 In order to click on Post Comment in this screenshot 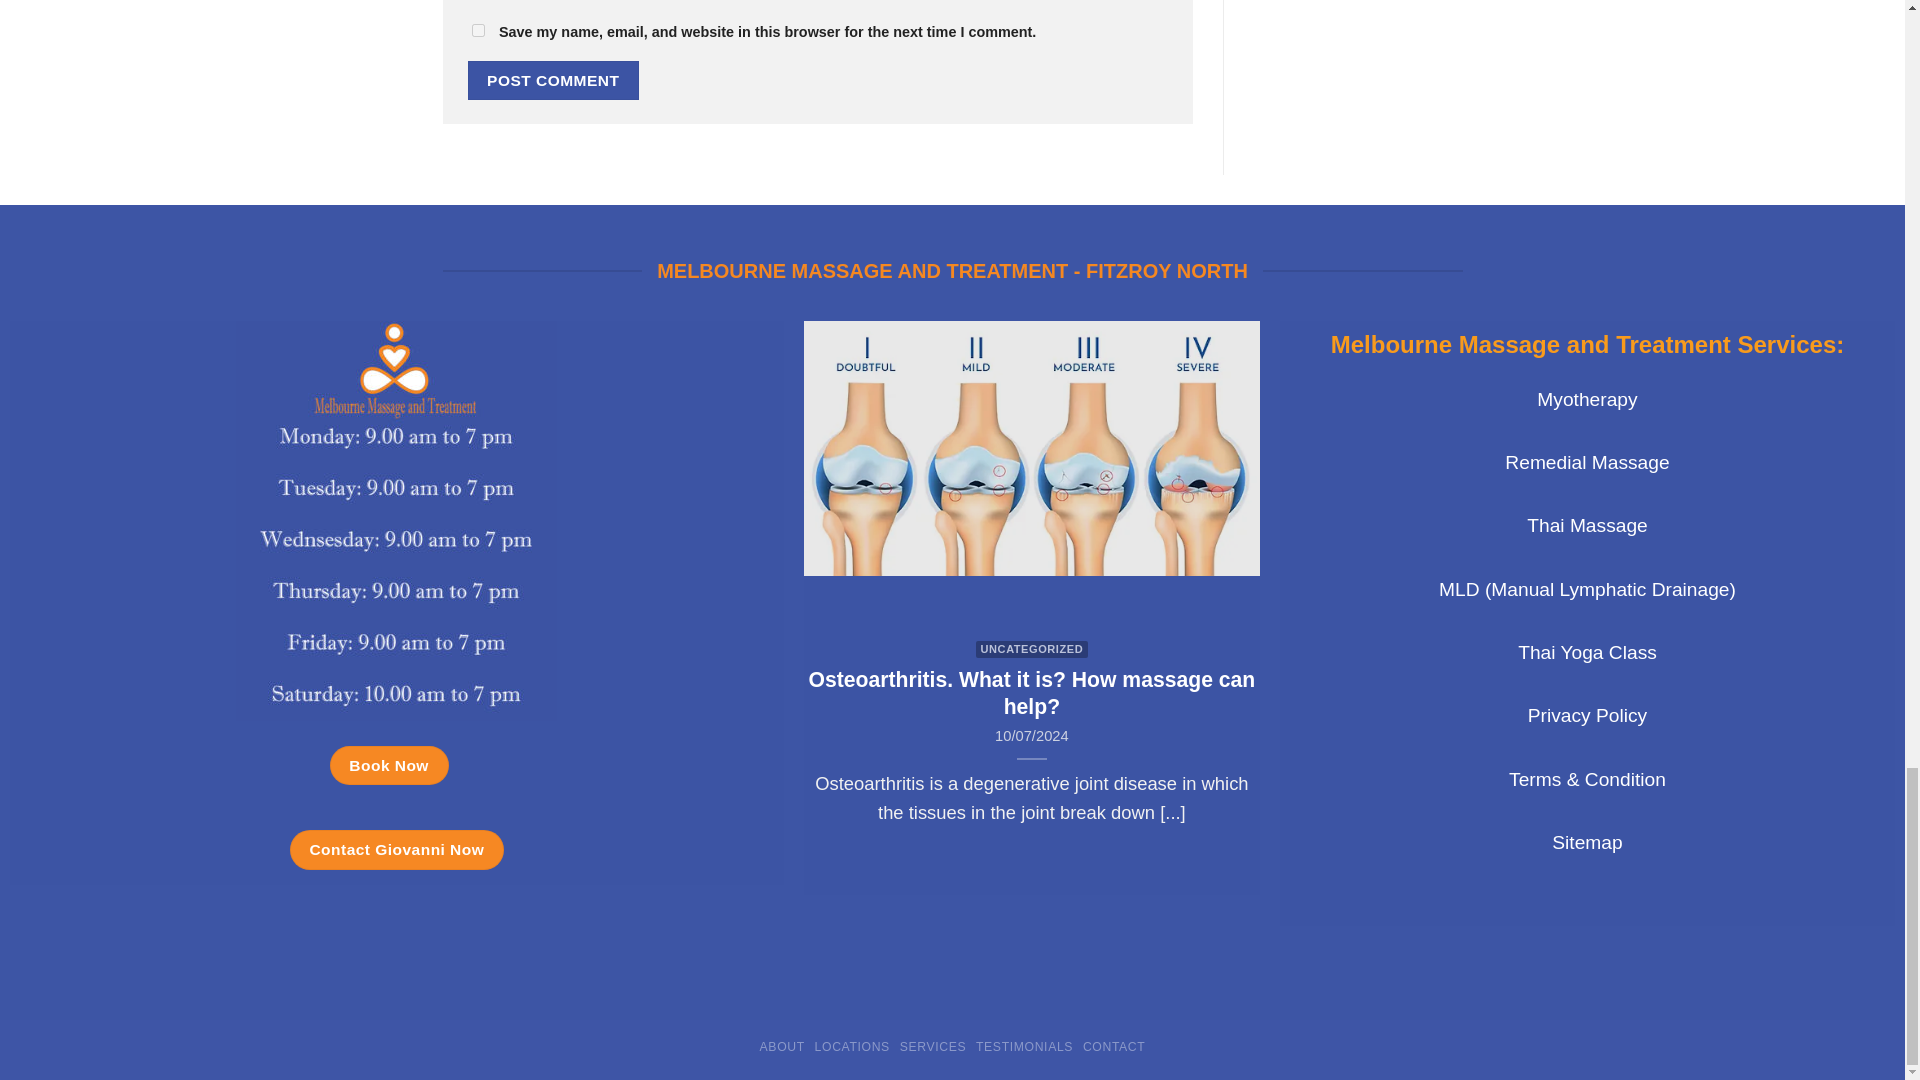, I will do `click(554, 80)`.